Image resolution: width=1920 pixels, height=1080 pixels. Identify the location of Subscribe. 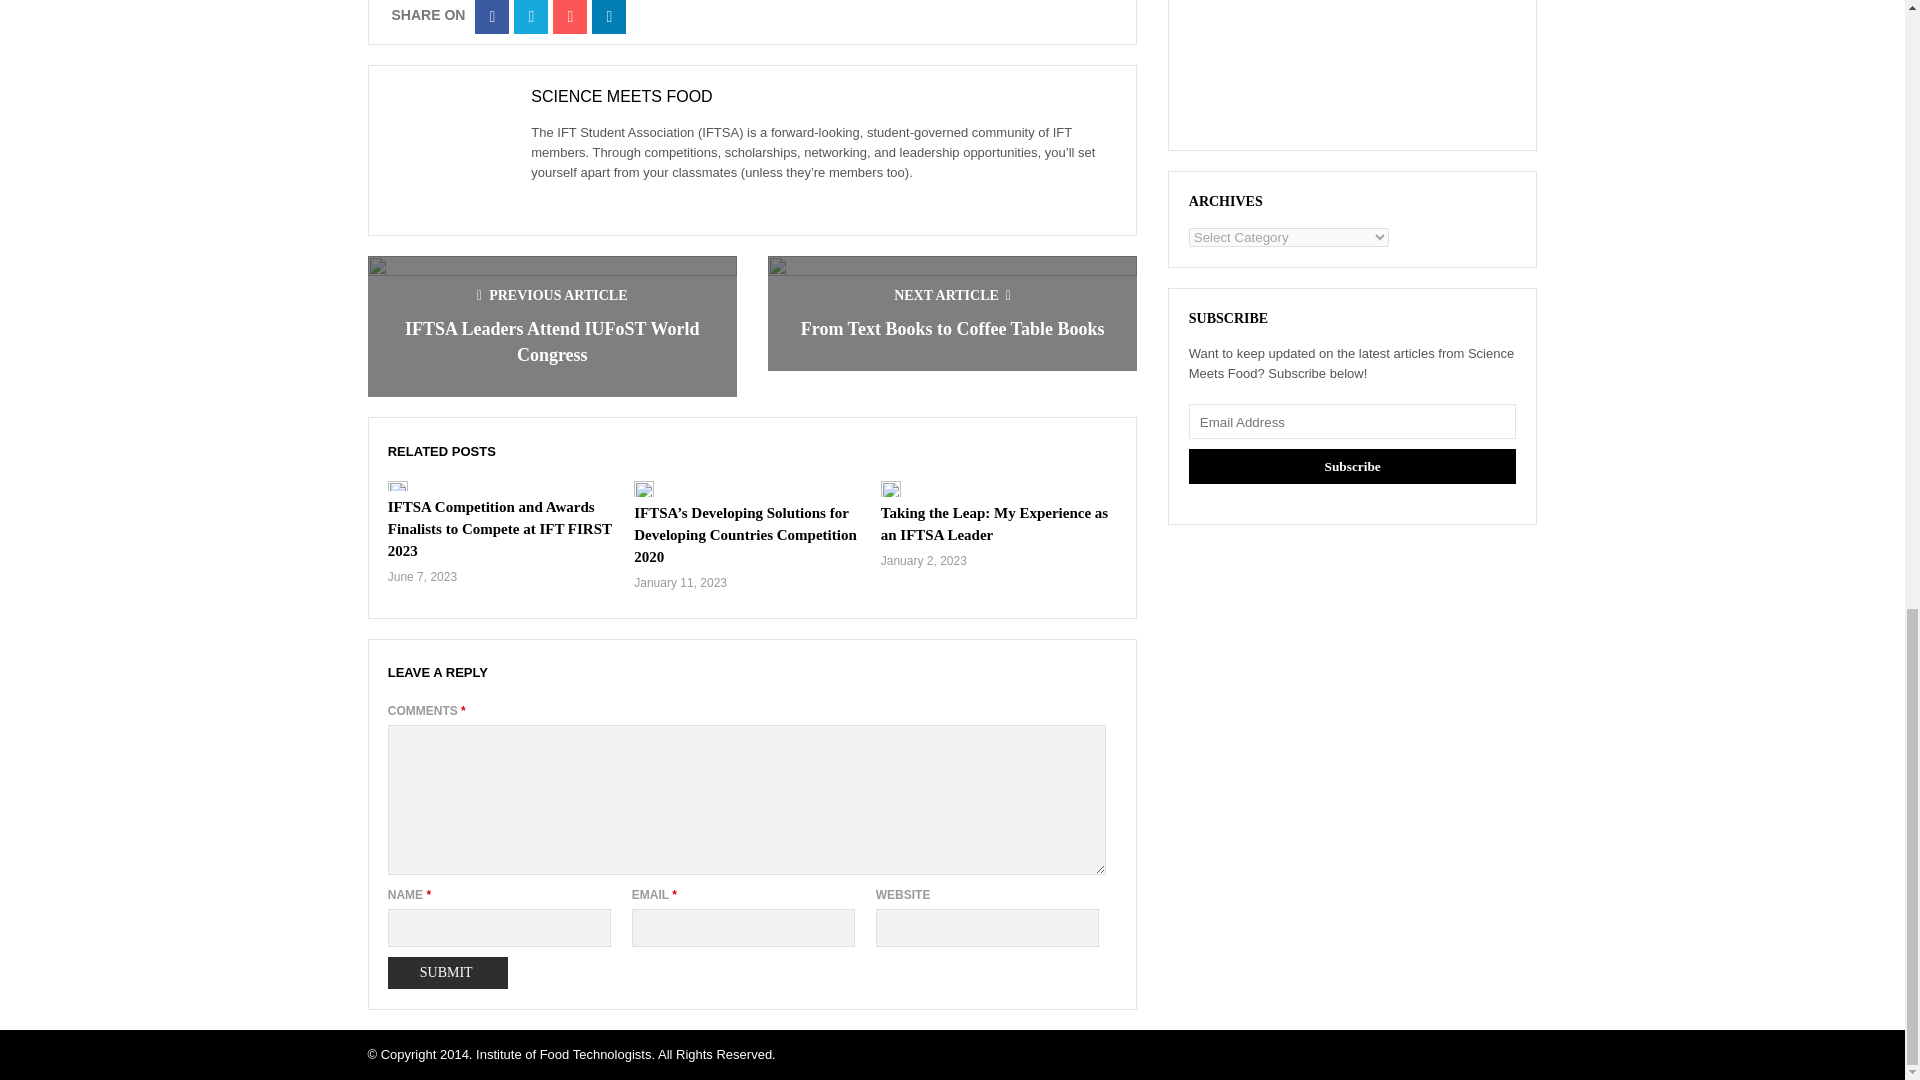
(1352, 466).